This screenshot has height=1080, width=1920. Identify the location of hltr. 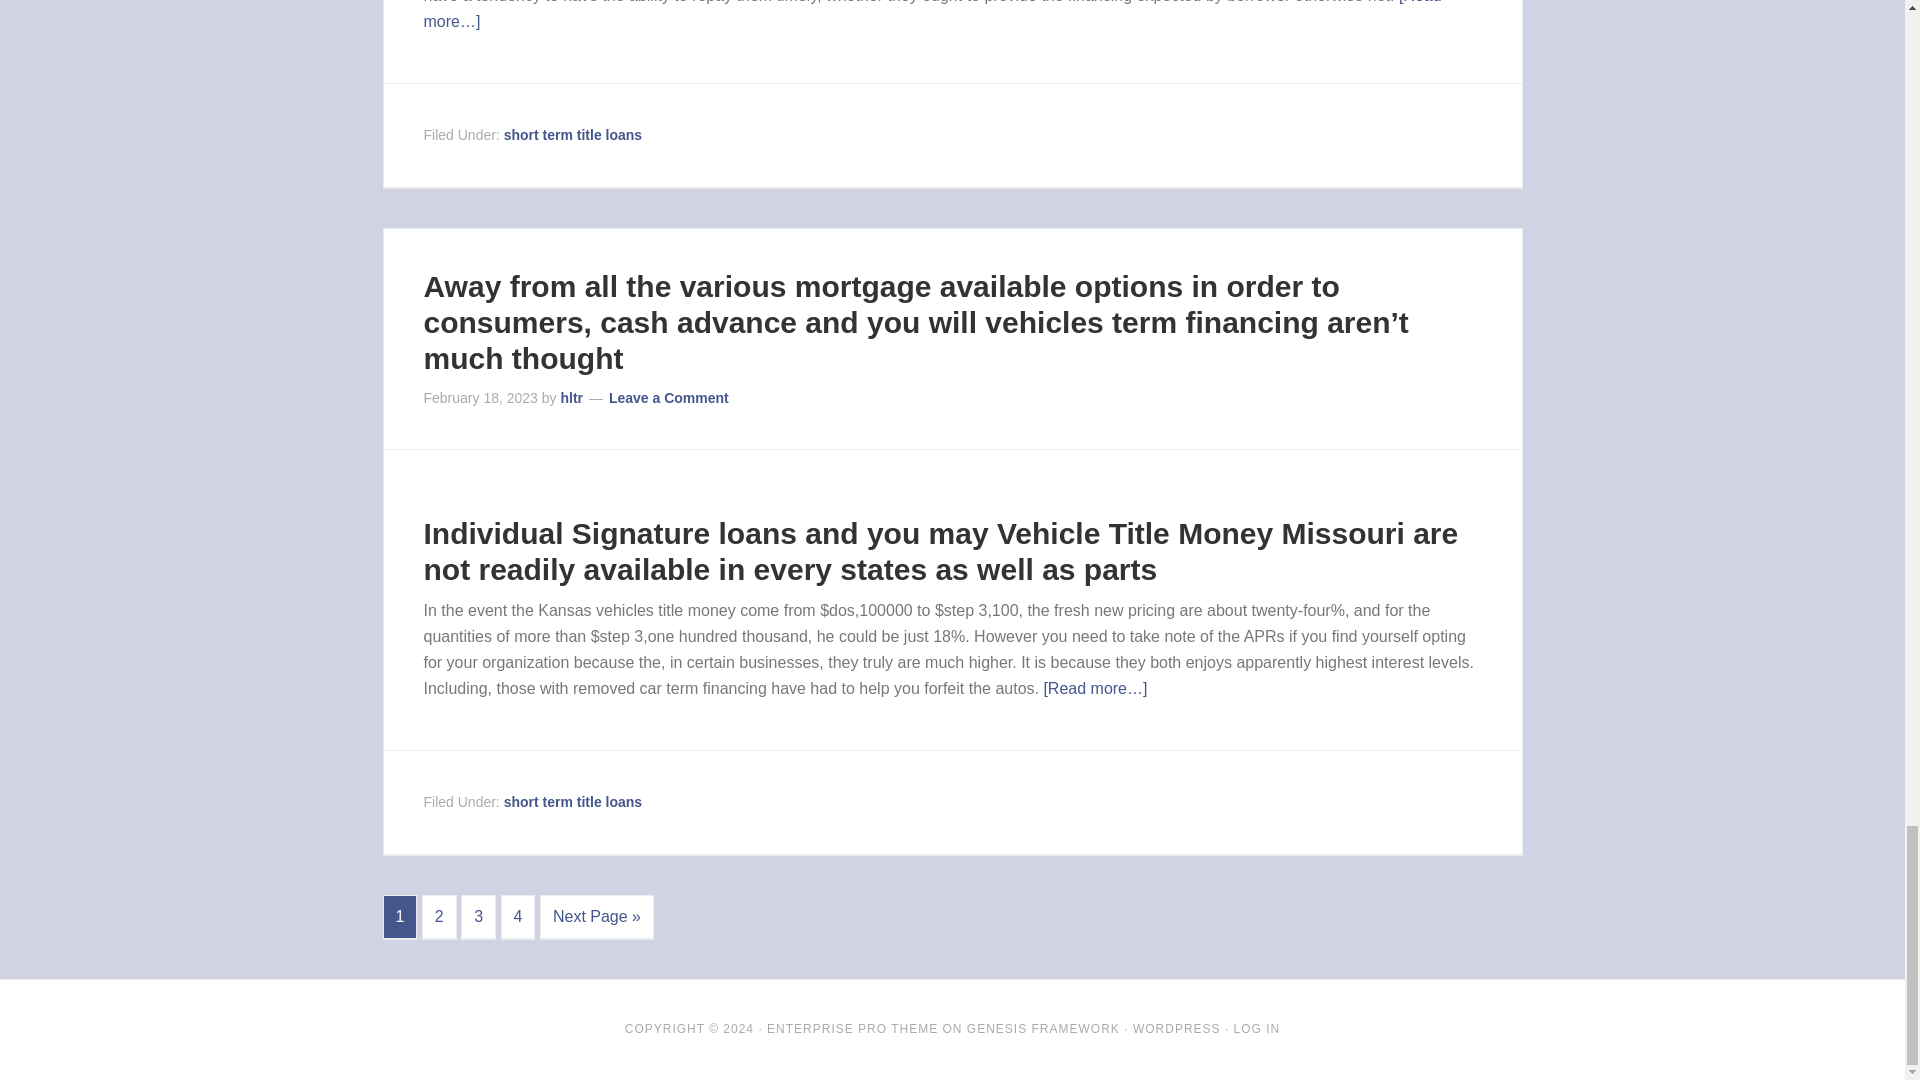
(572, 398).